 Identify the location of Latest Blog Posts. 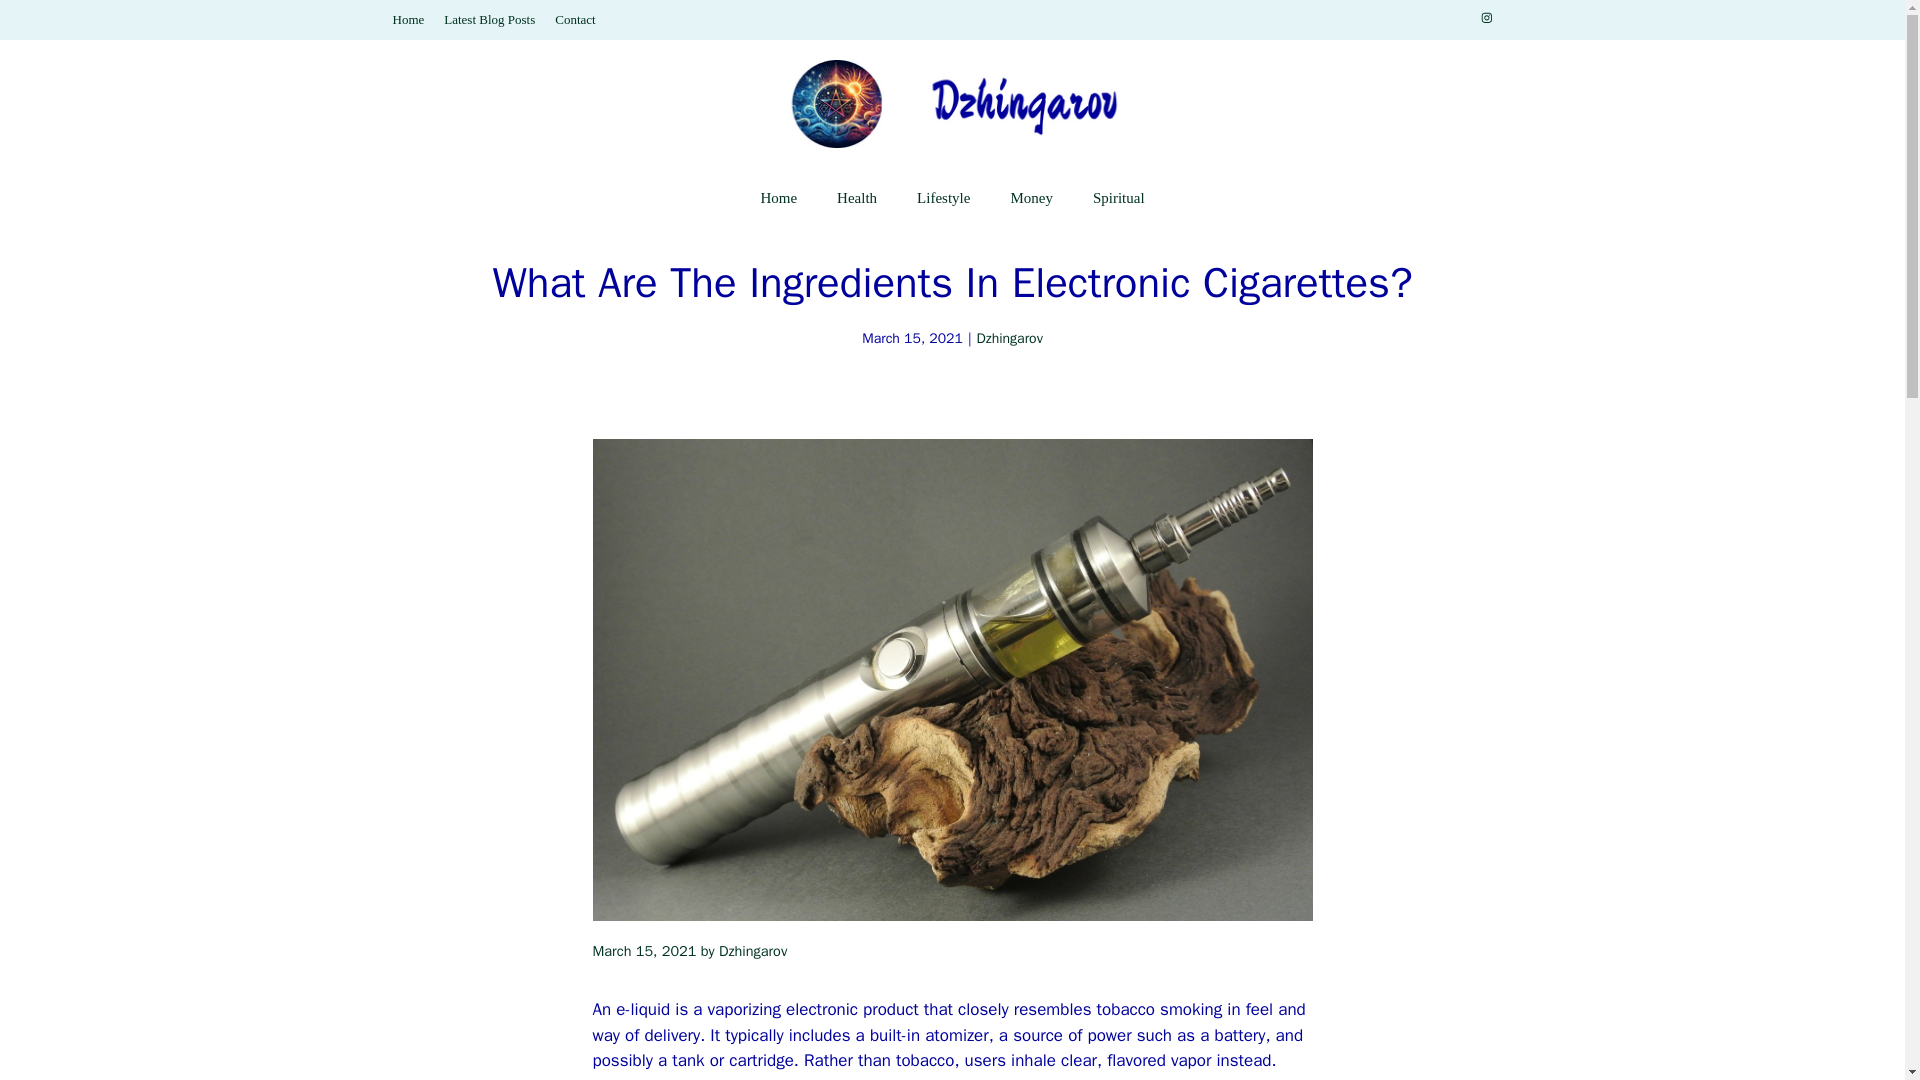
(489, 19).